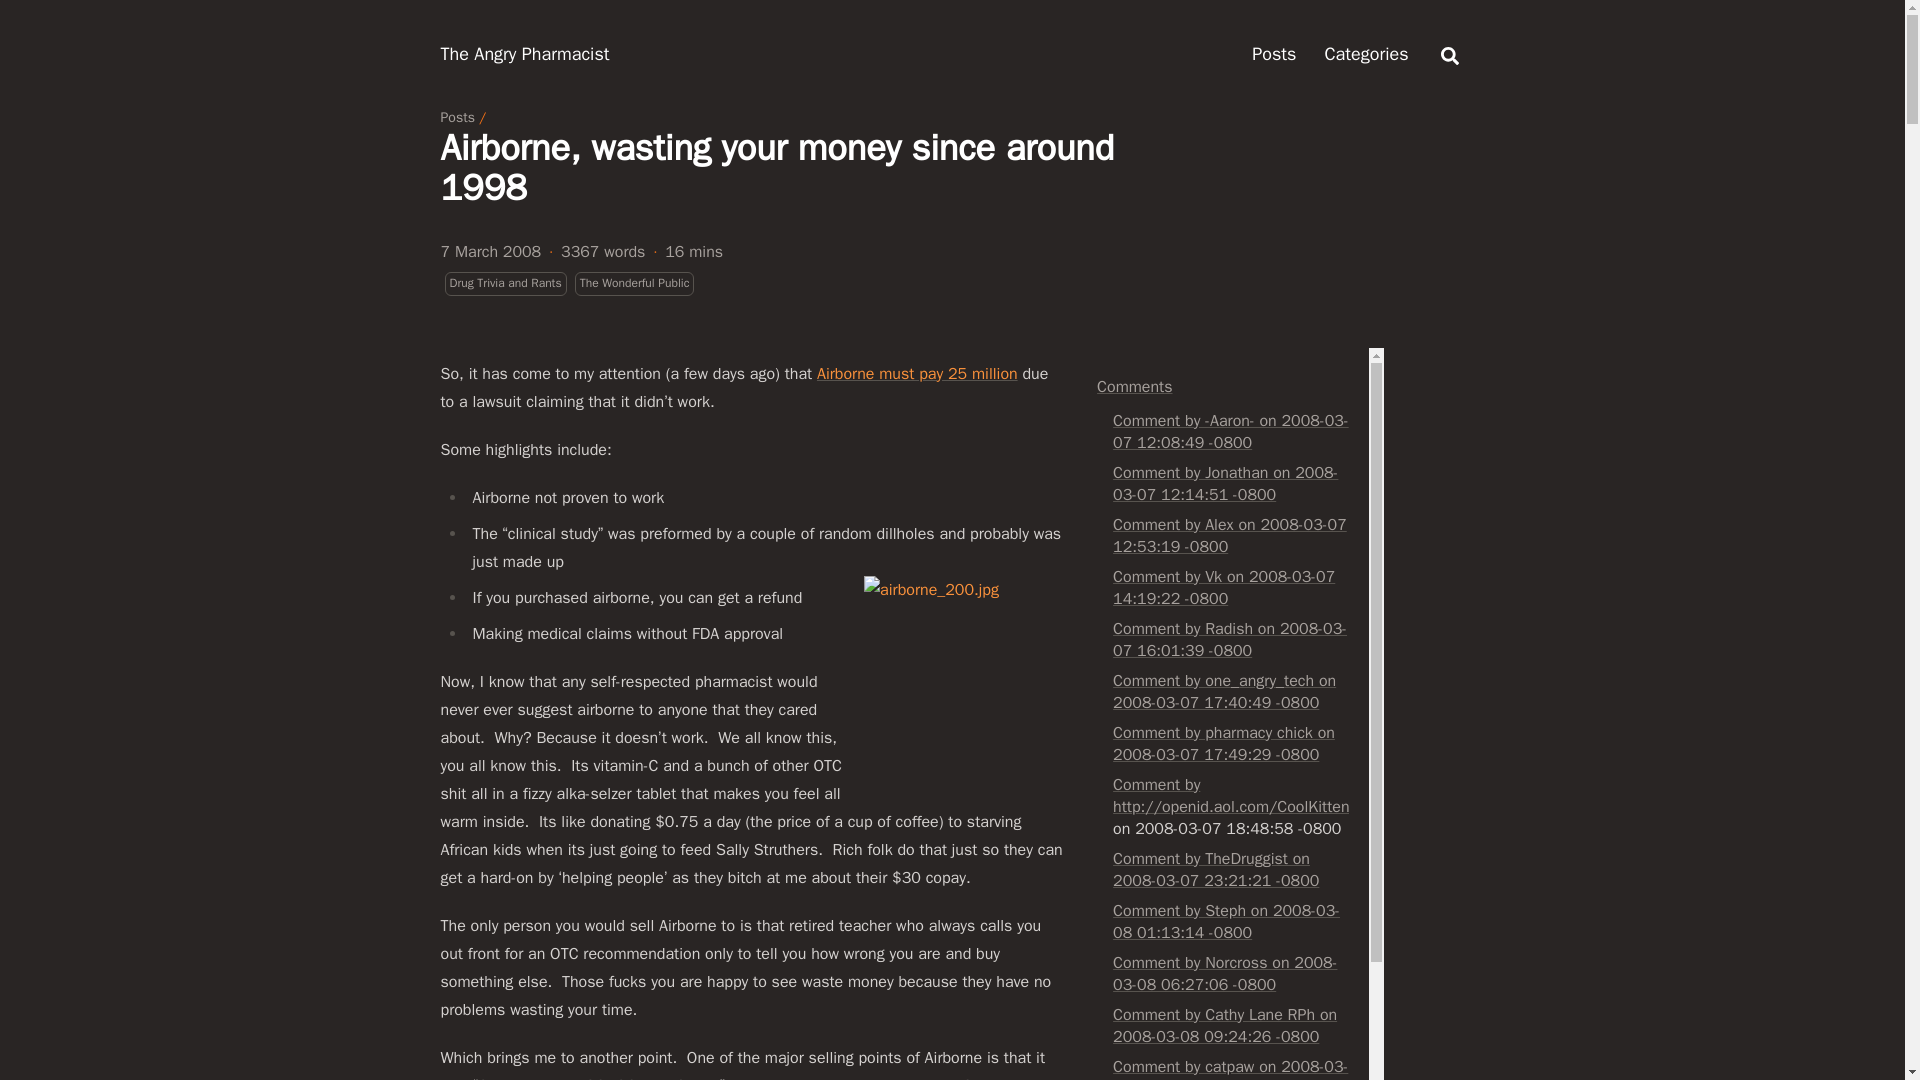 The height and width of the screenshot is (1080, 1920). I want to click on The Wonderful Public, so click(634, 284).